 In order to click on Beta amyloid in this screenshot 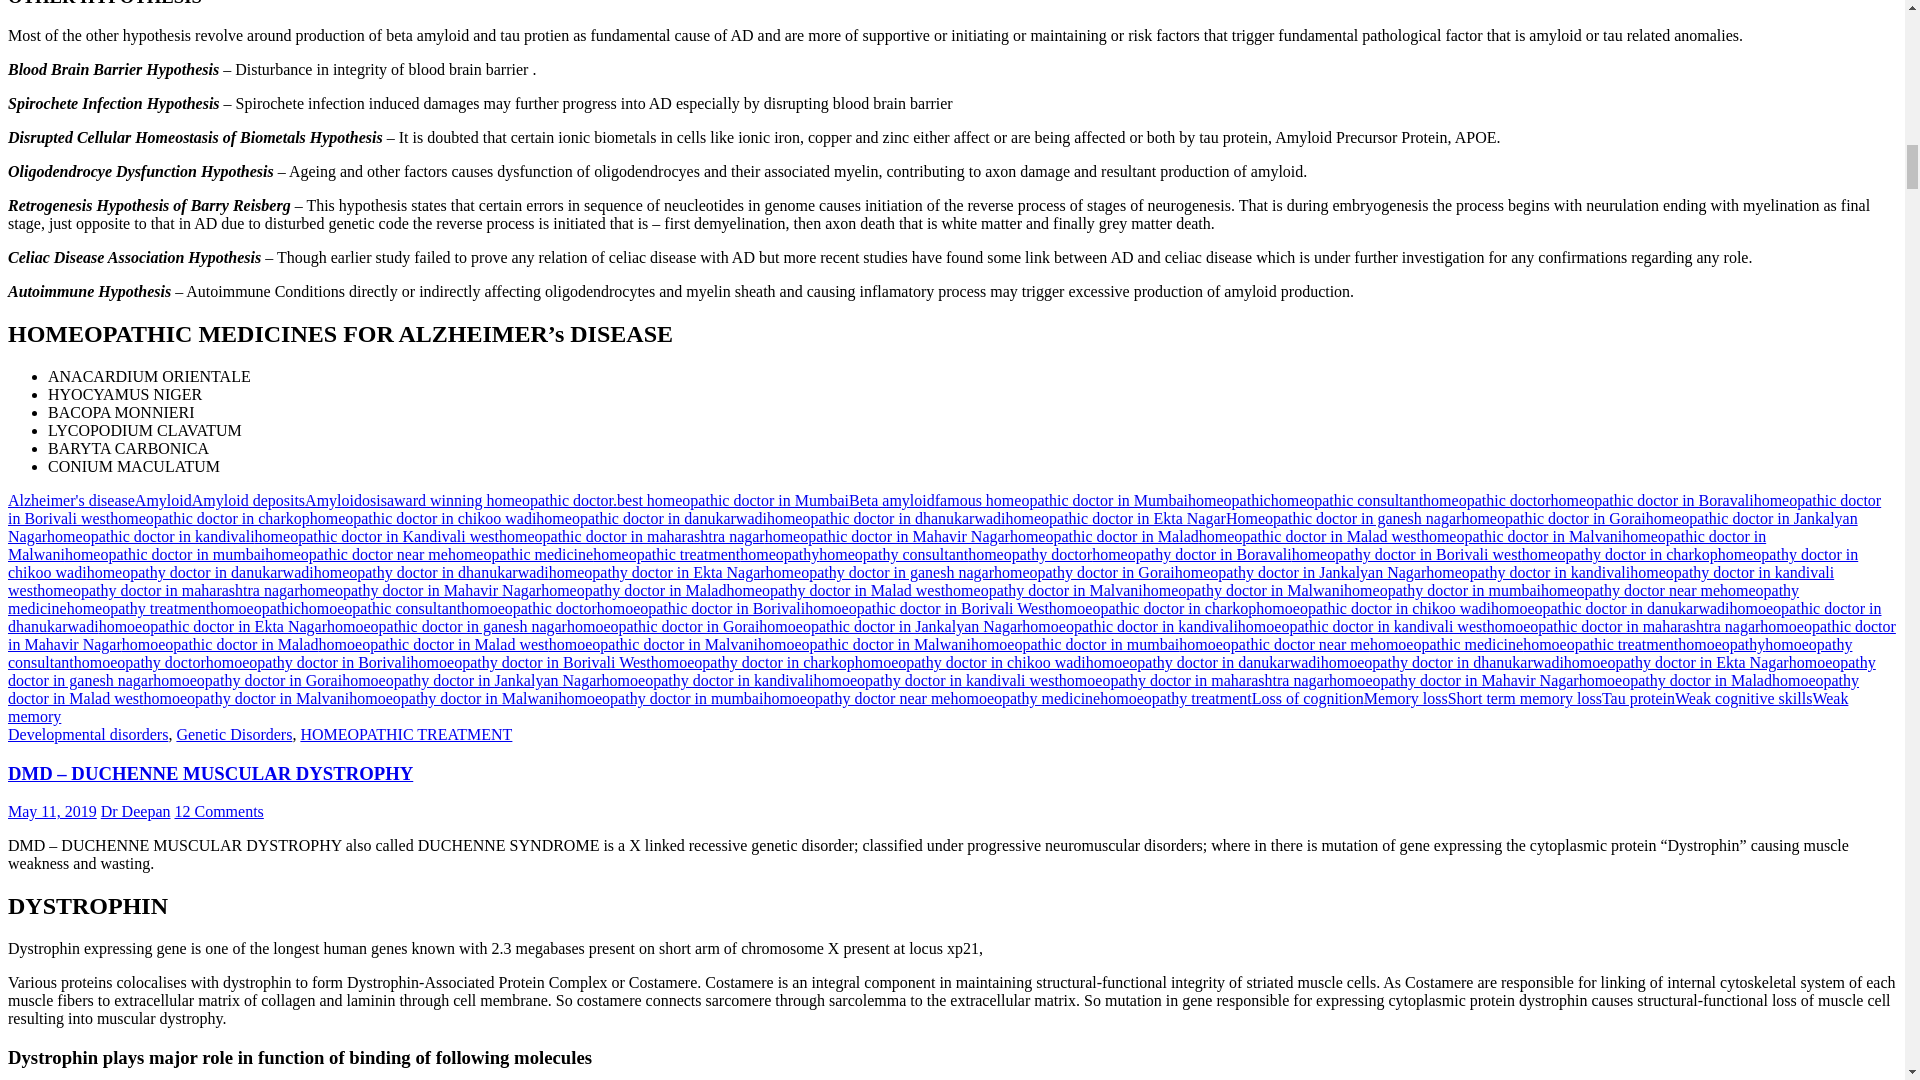, I will do `click(892, 500)`.